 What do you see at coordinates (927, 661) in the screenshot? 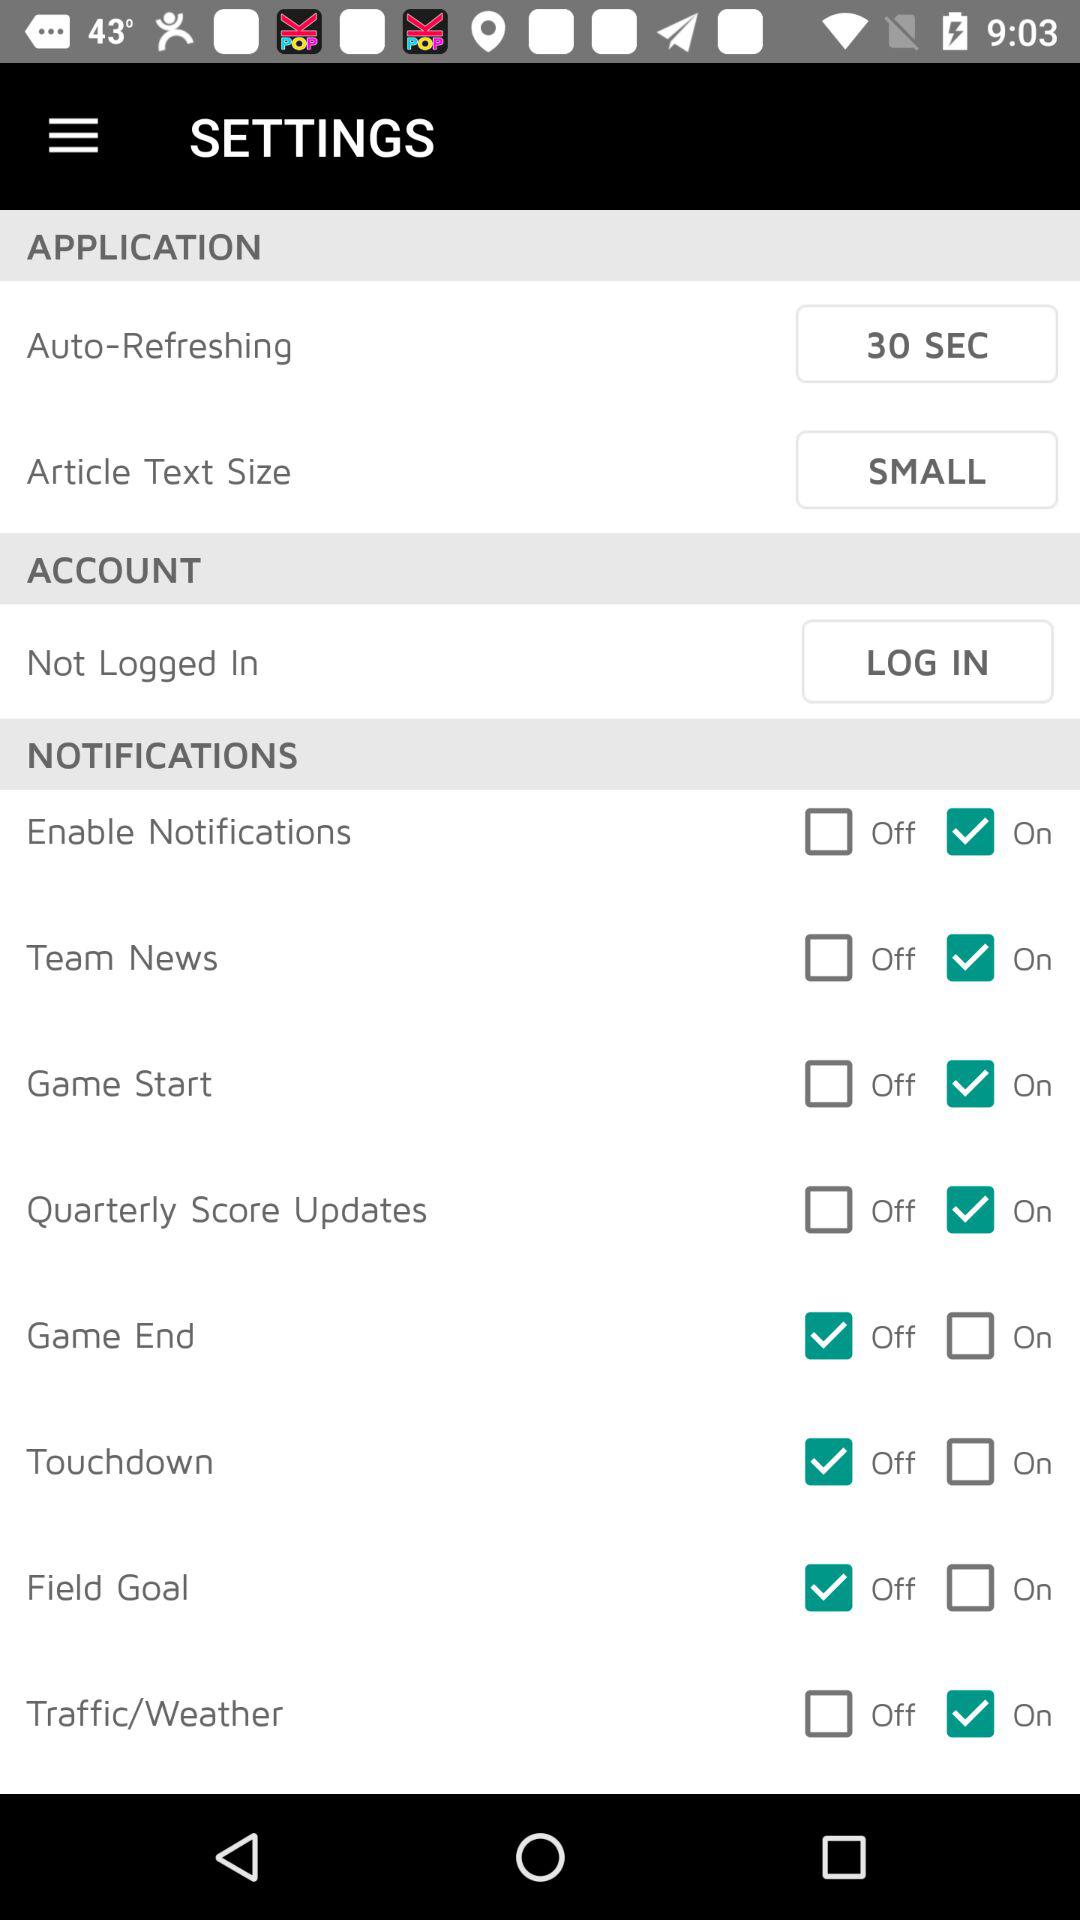
I see `turn on the icon below the small item` at bounding box center [927, 661].